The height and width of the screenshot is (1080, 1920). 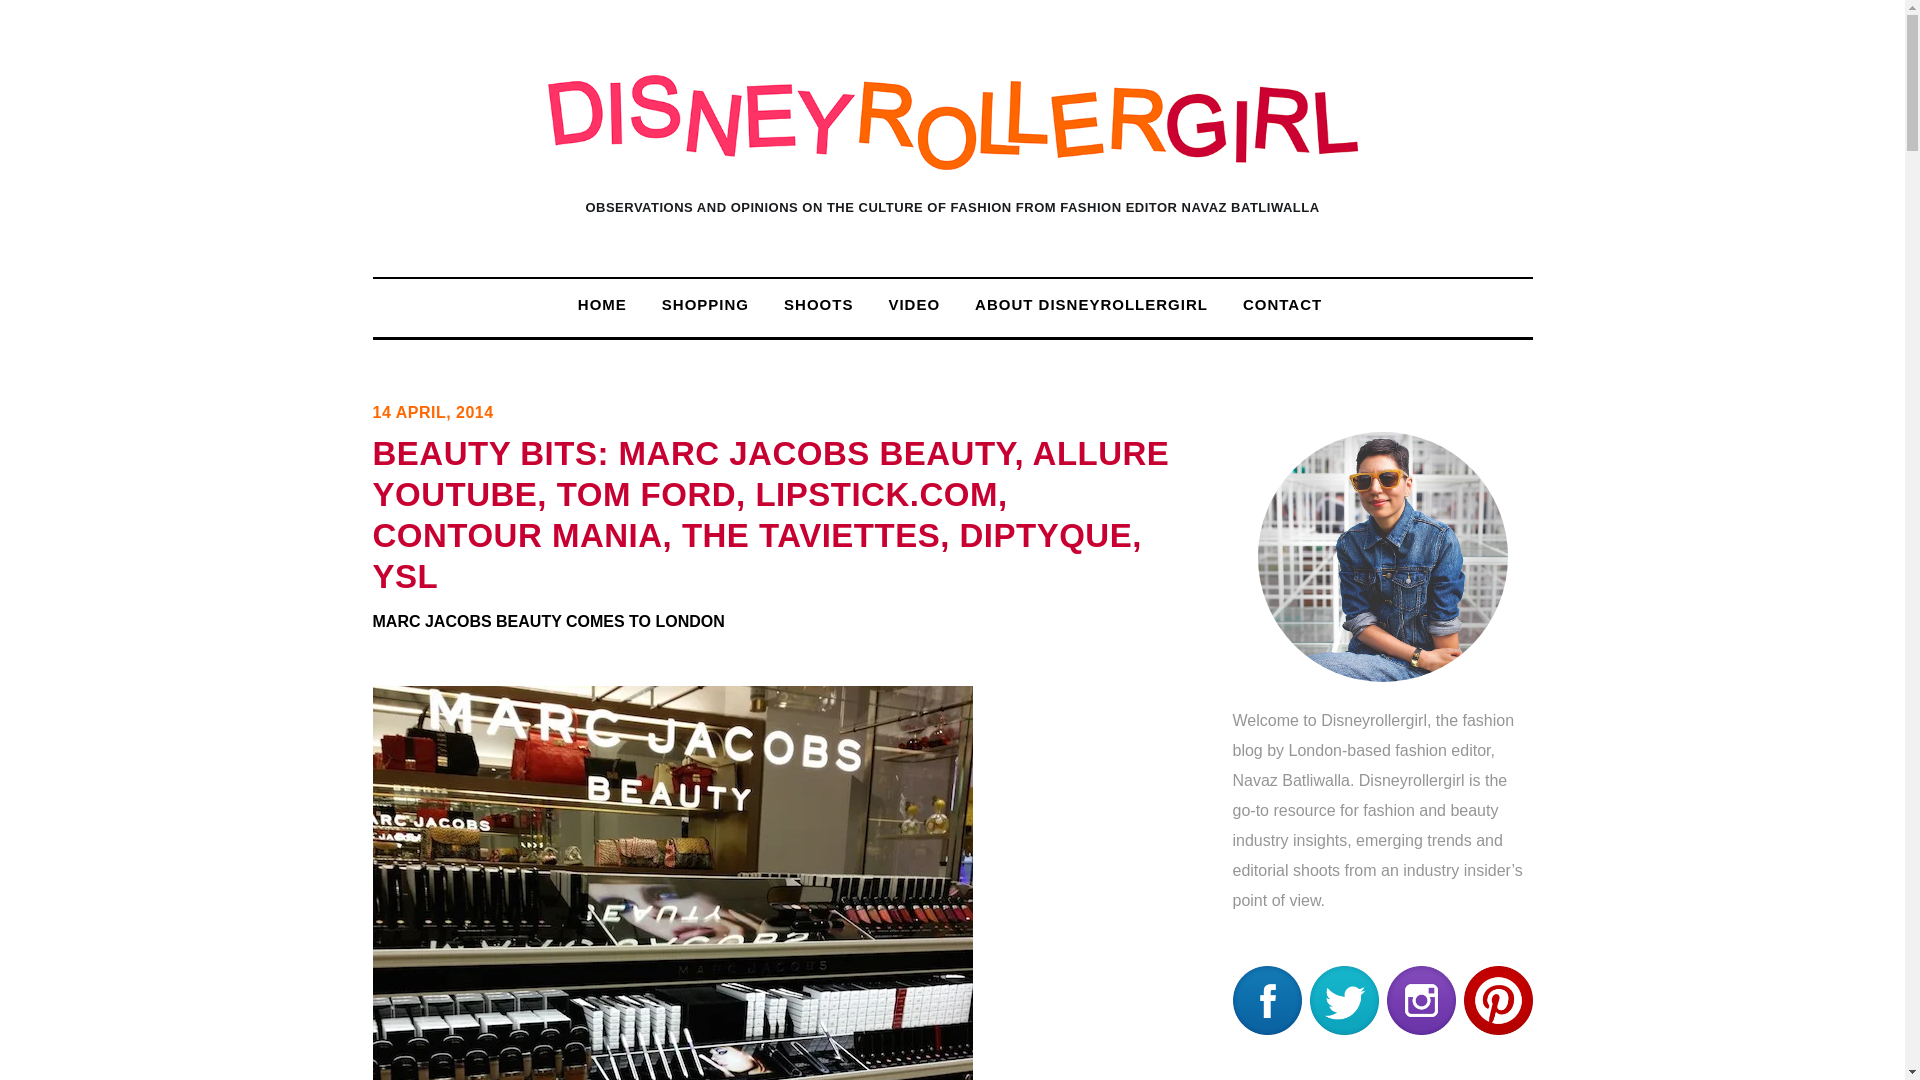 What do you see at coordinates (952, 152) in the screenshot?
I see `DisneyRollerGirl` at bounding box center [952, 152].